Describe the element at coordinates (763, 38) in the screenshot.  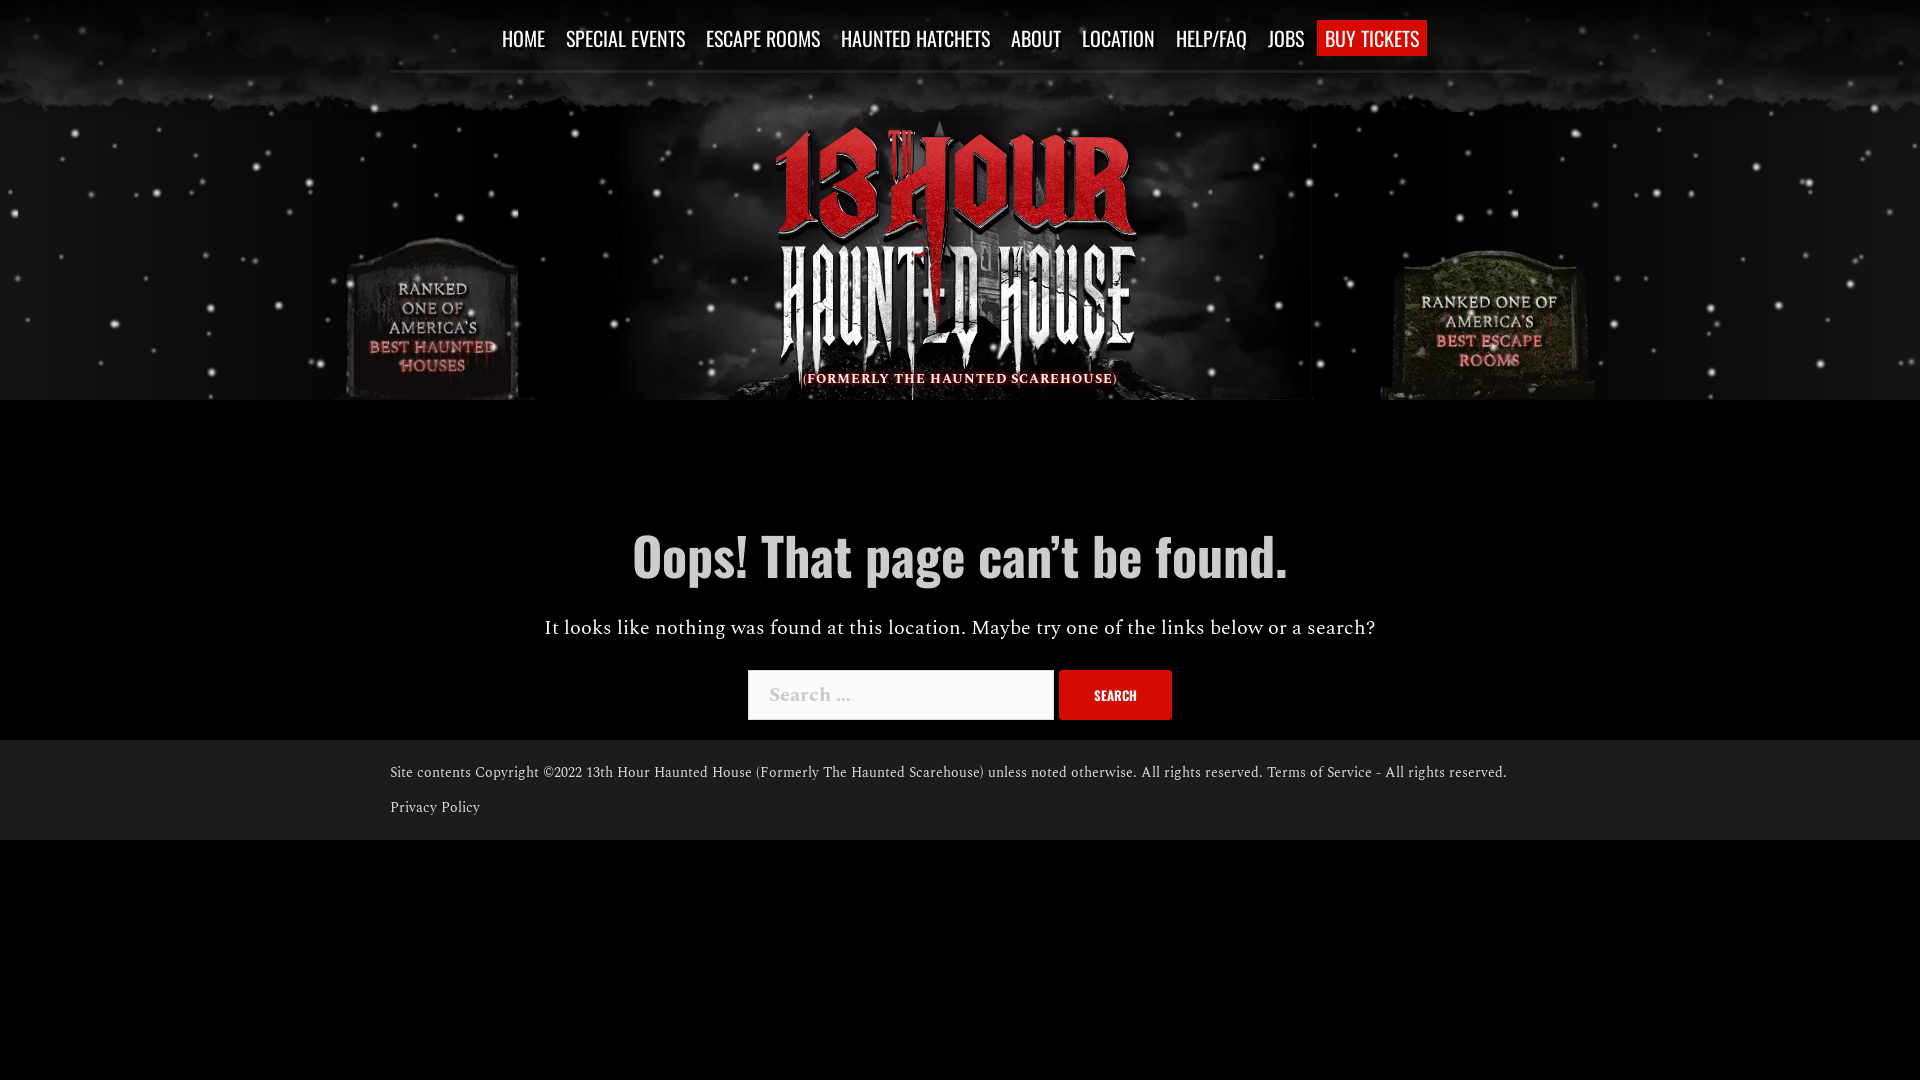
I see `ESCAPE ROOMS` at that location.